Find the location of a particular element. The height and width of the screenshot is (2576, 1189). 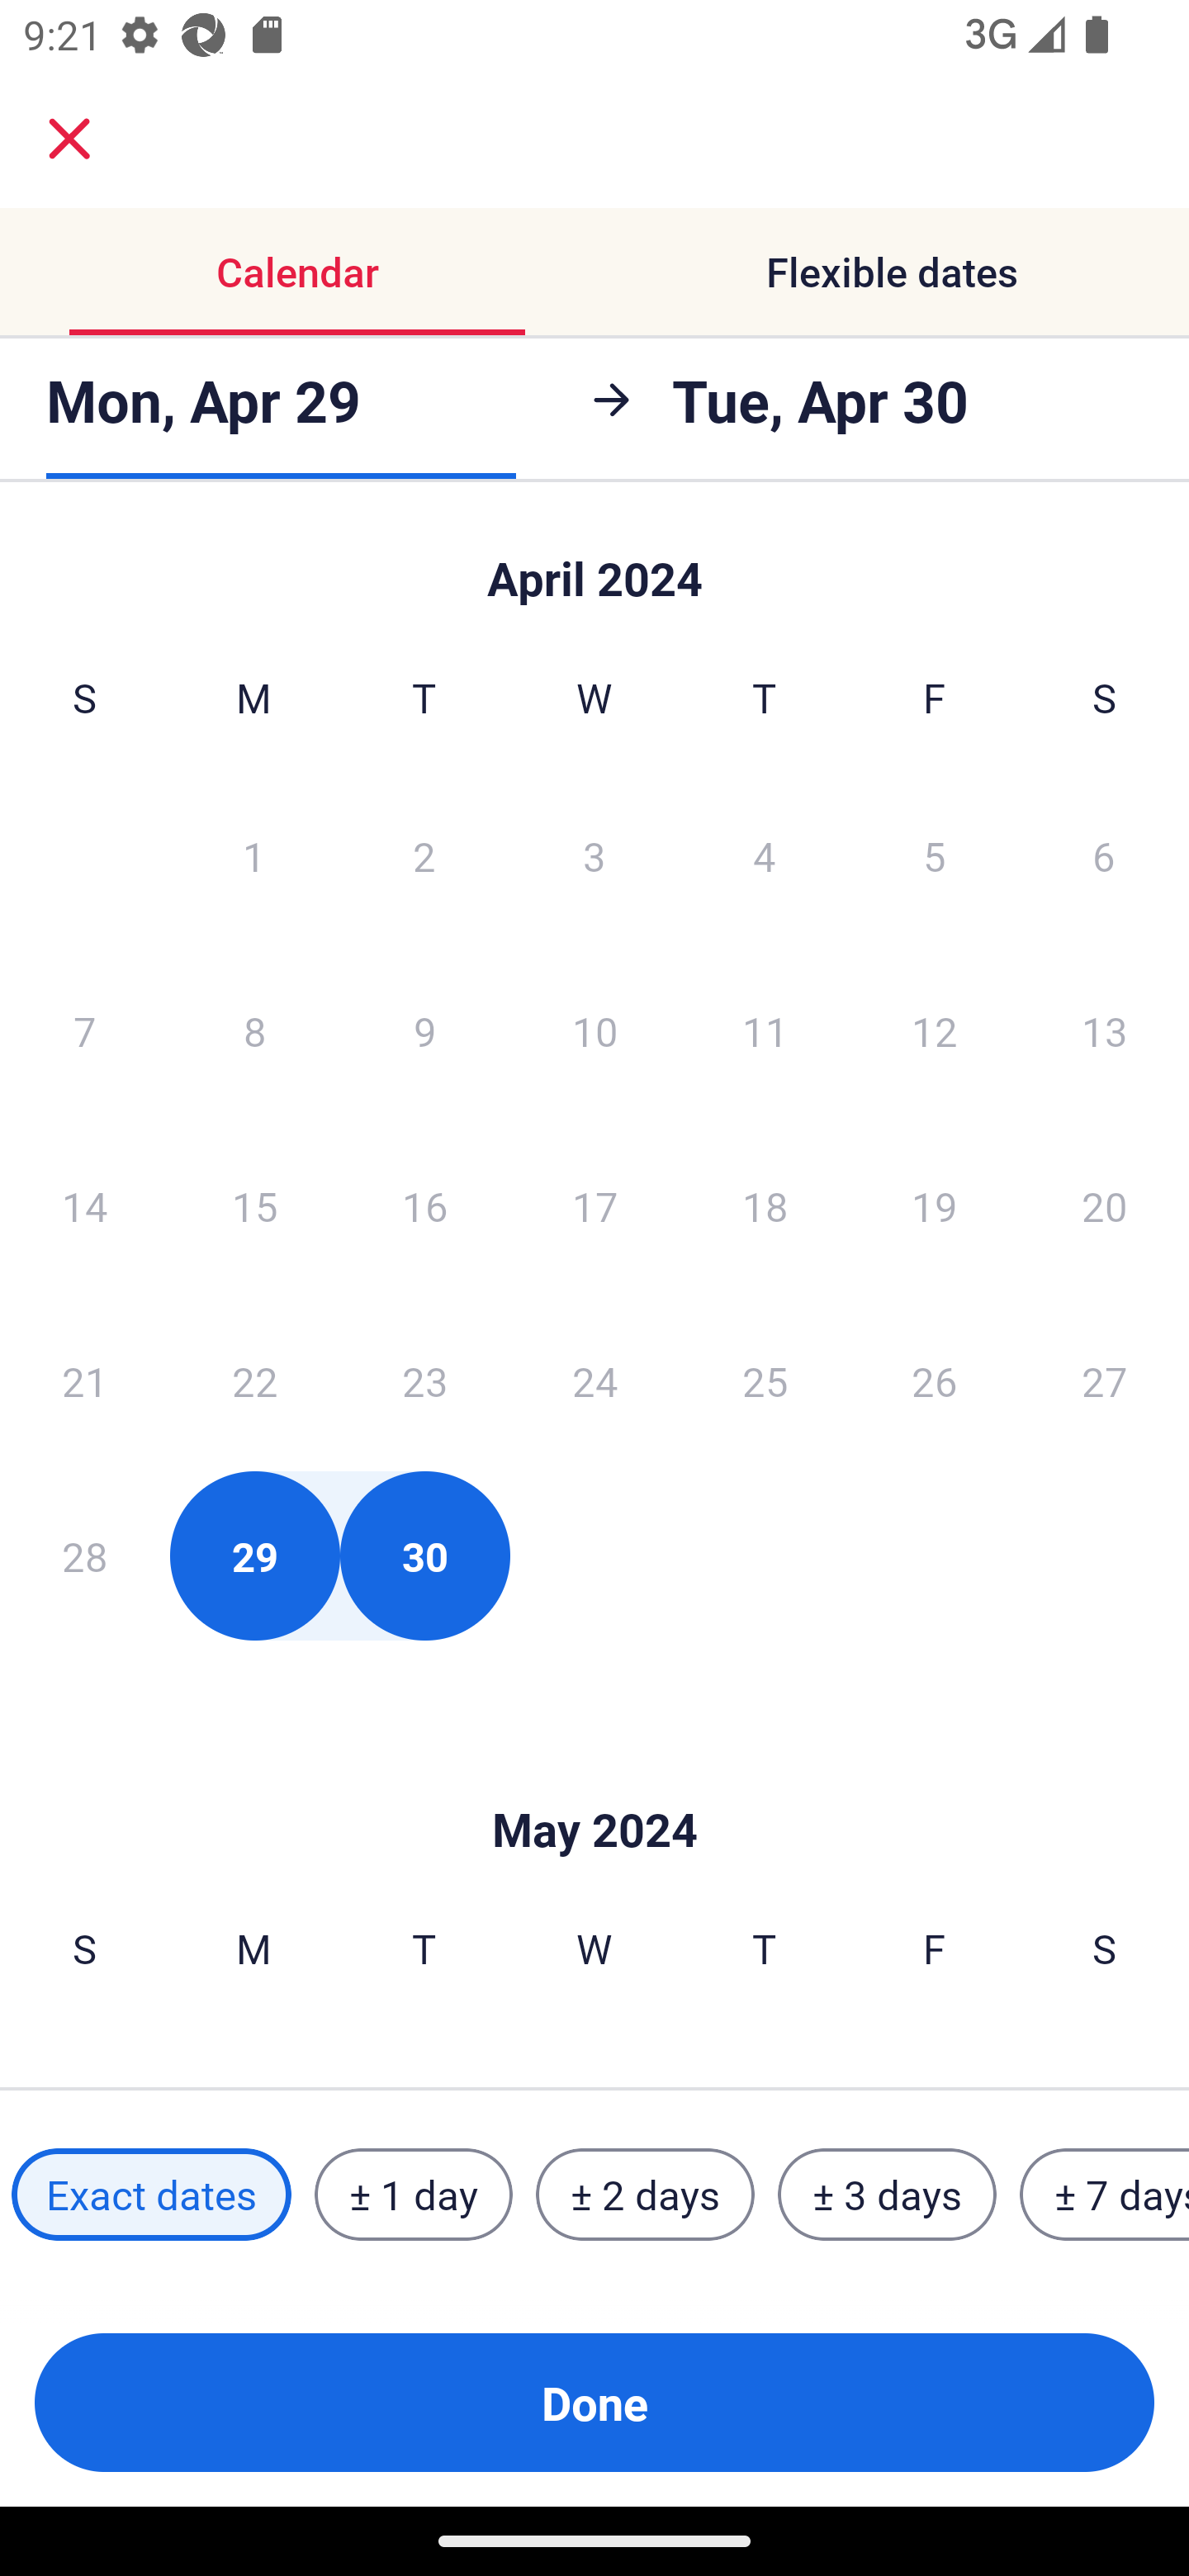

Skip to Done is located at coordinates (594, 563).